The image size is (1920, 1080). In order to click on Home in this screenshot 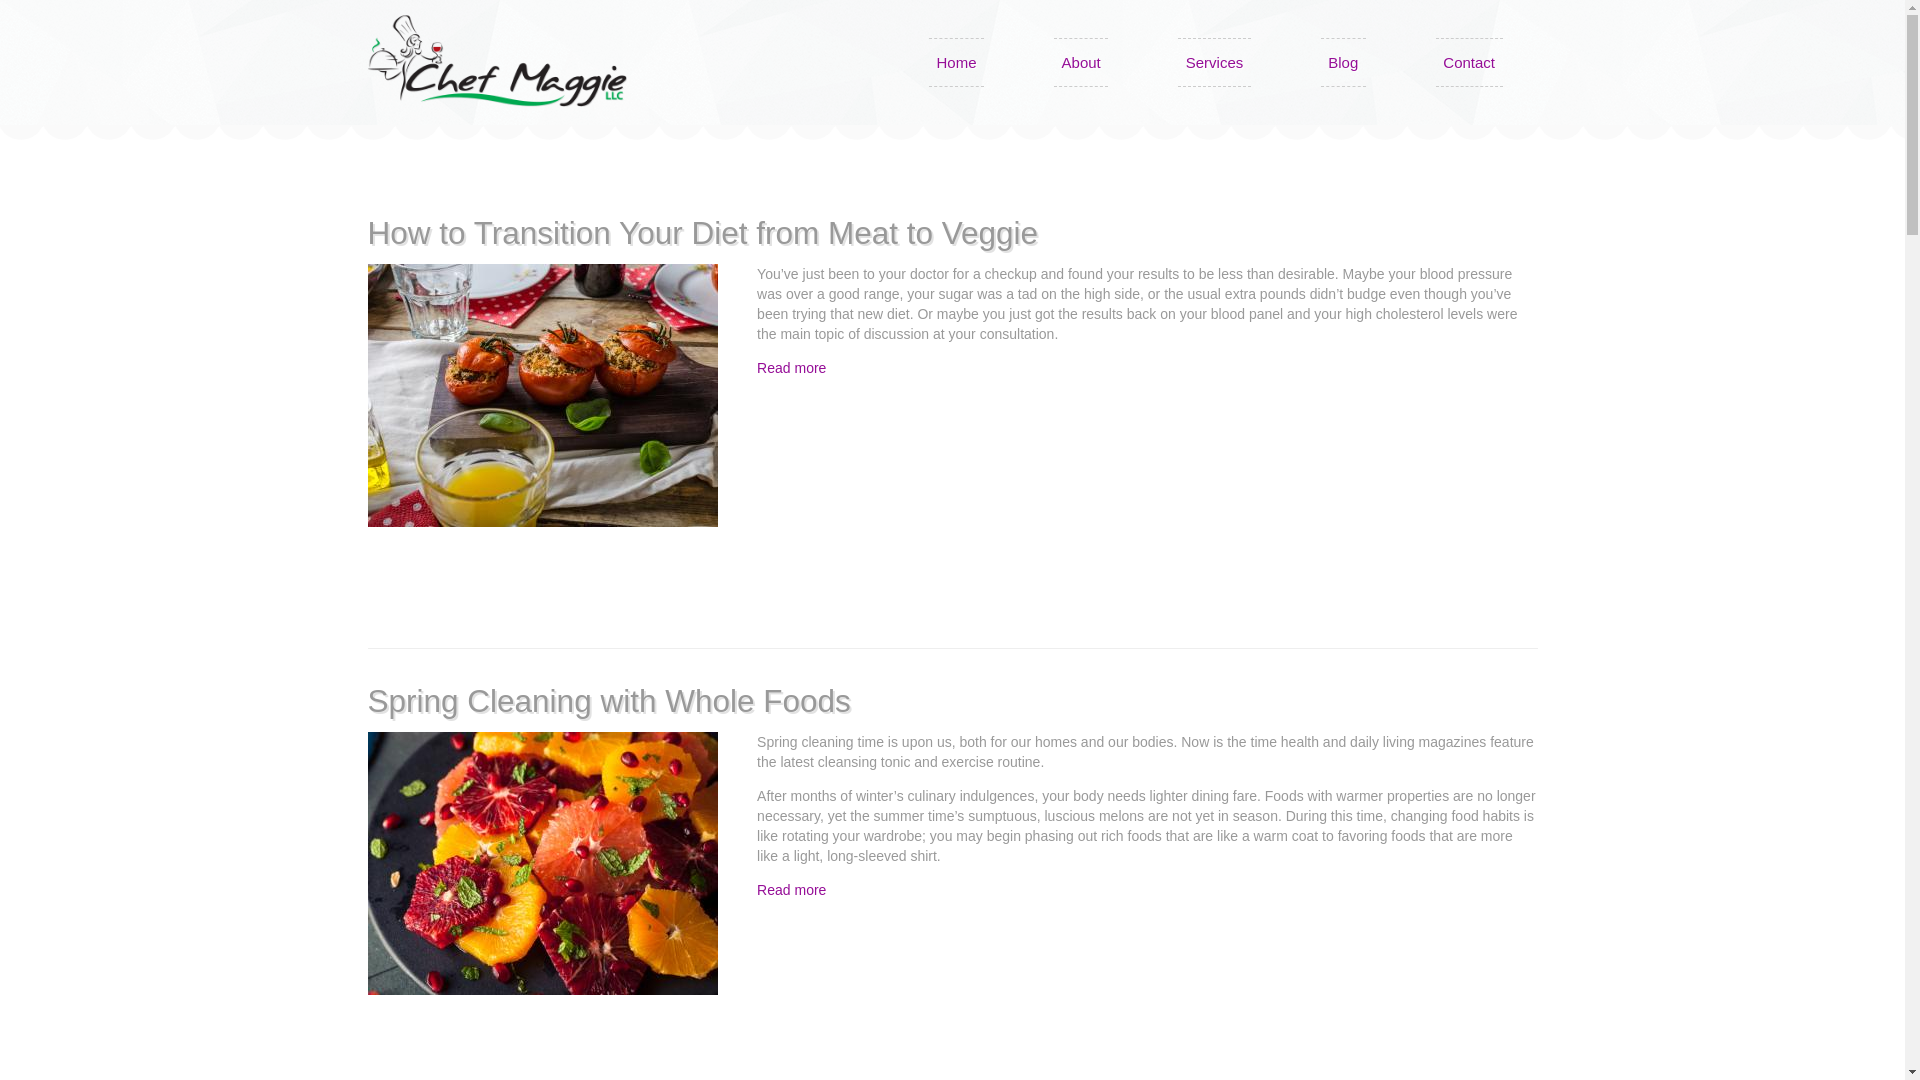, I will do `click(956, 62)`.